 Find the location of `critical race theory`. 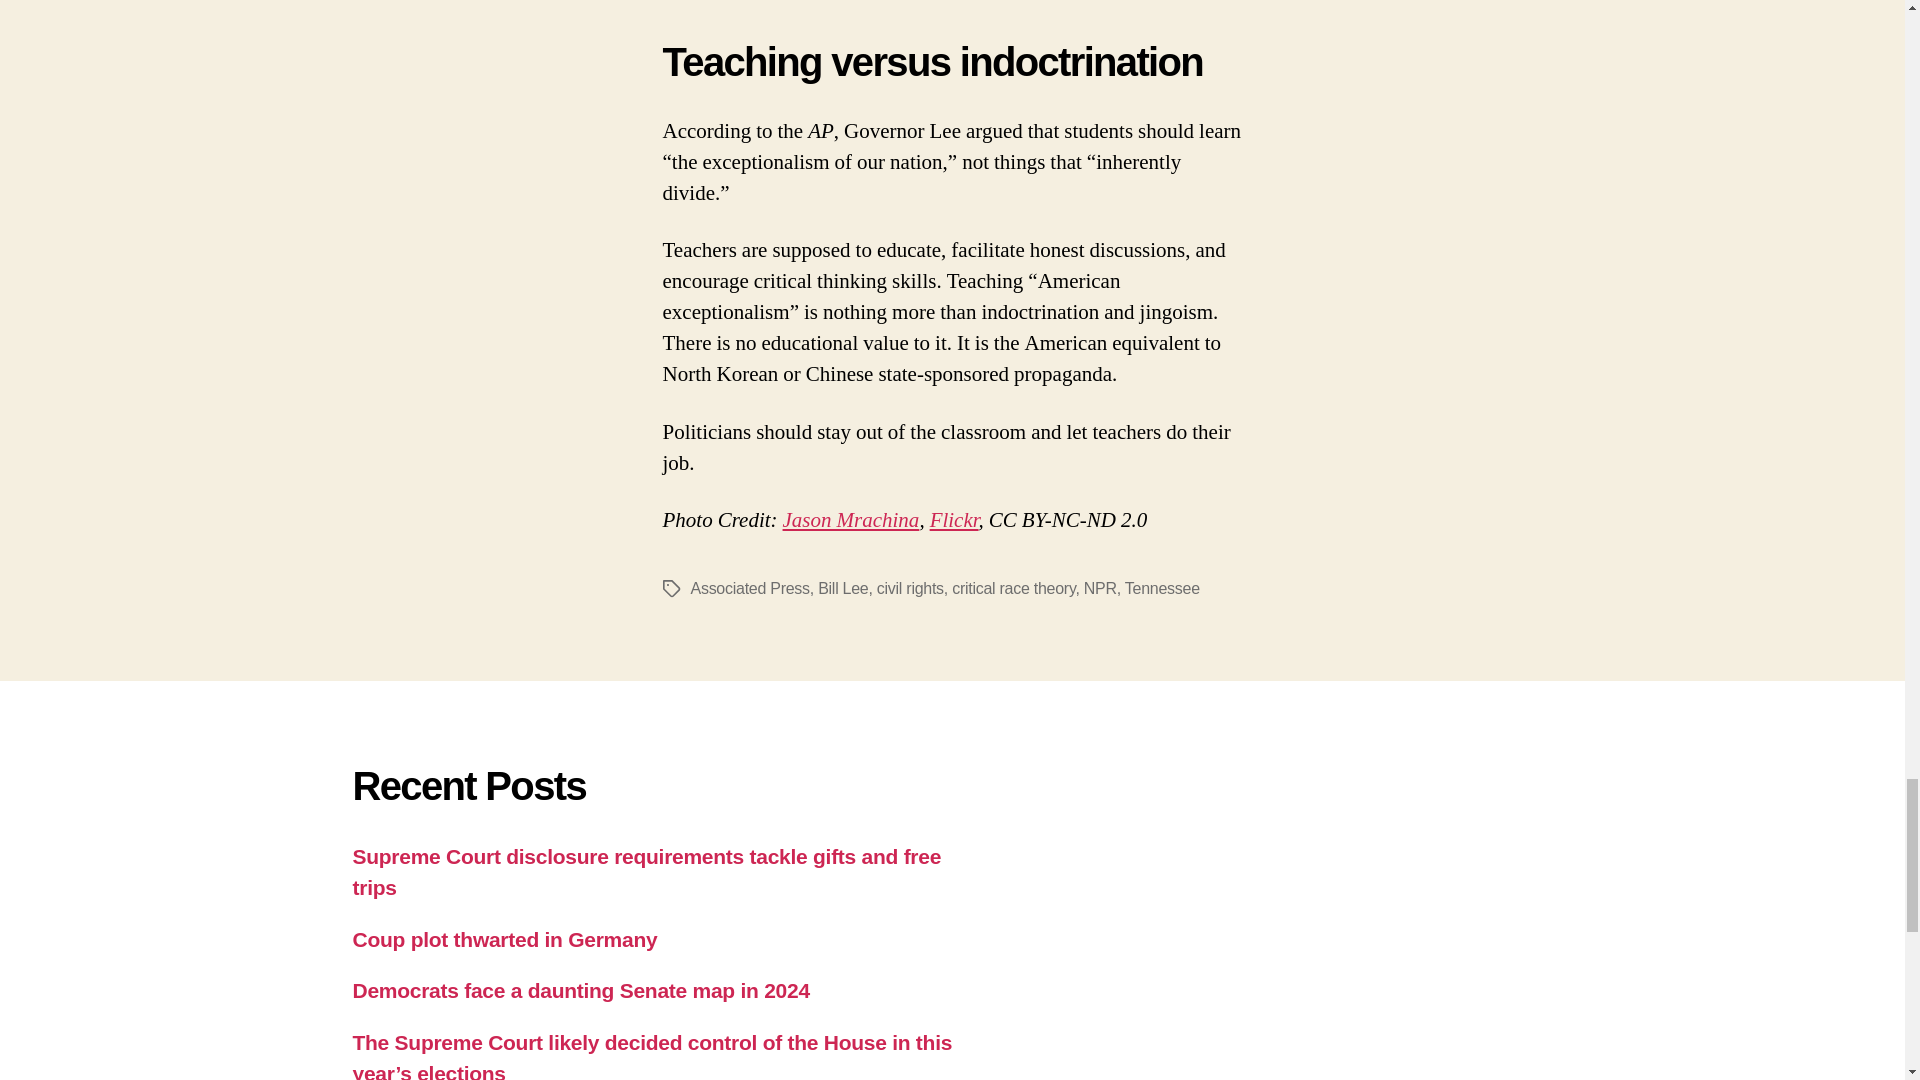

critical race theory is located at coordinates (1014, 588).